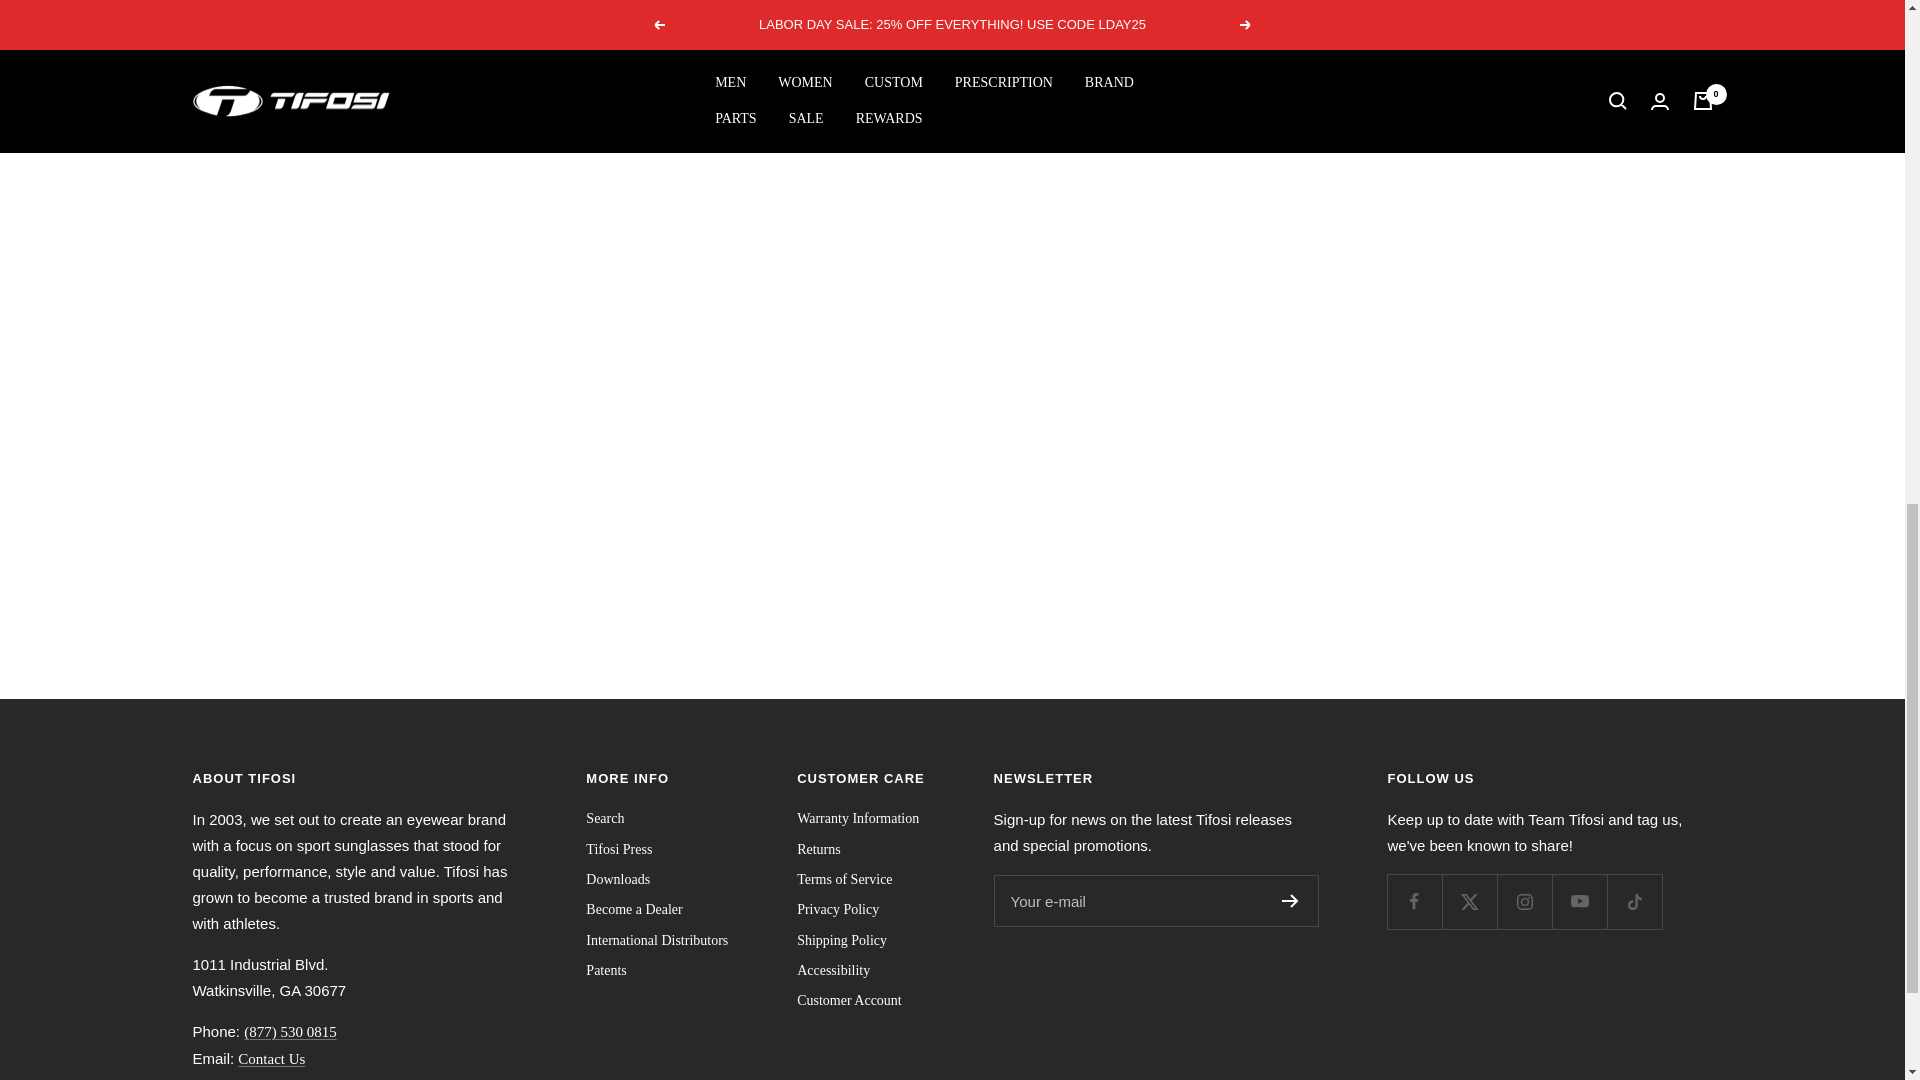 This screenshot has width=1920, height=1080. I want to click on Contact Us, so click(272, 1058).